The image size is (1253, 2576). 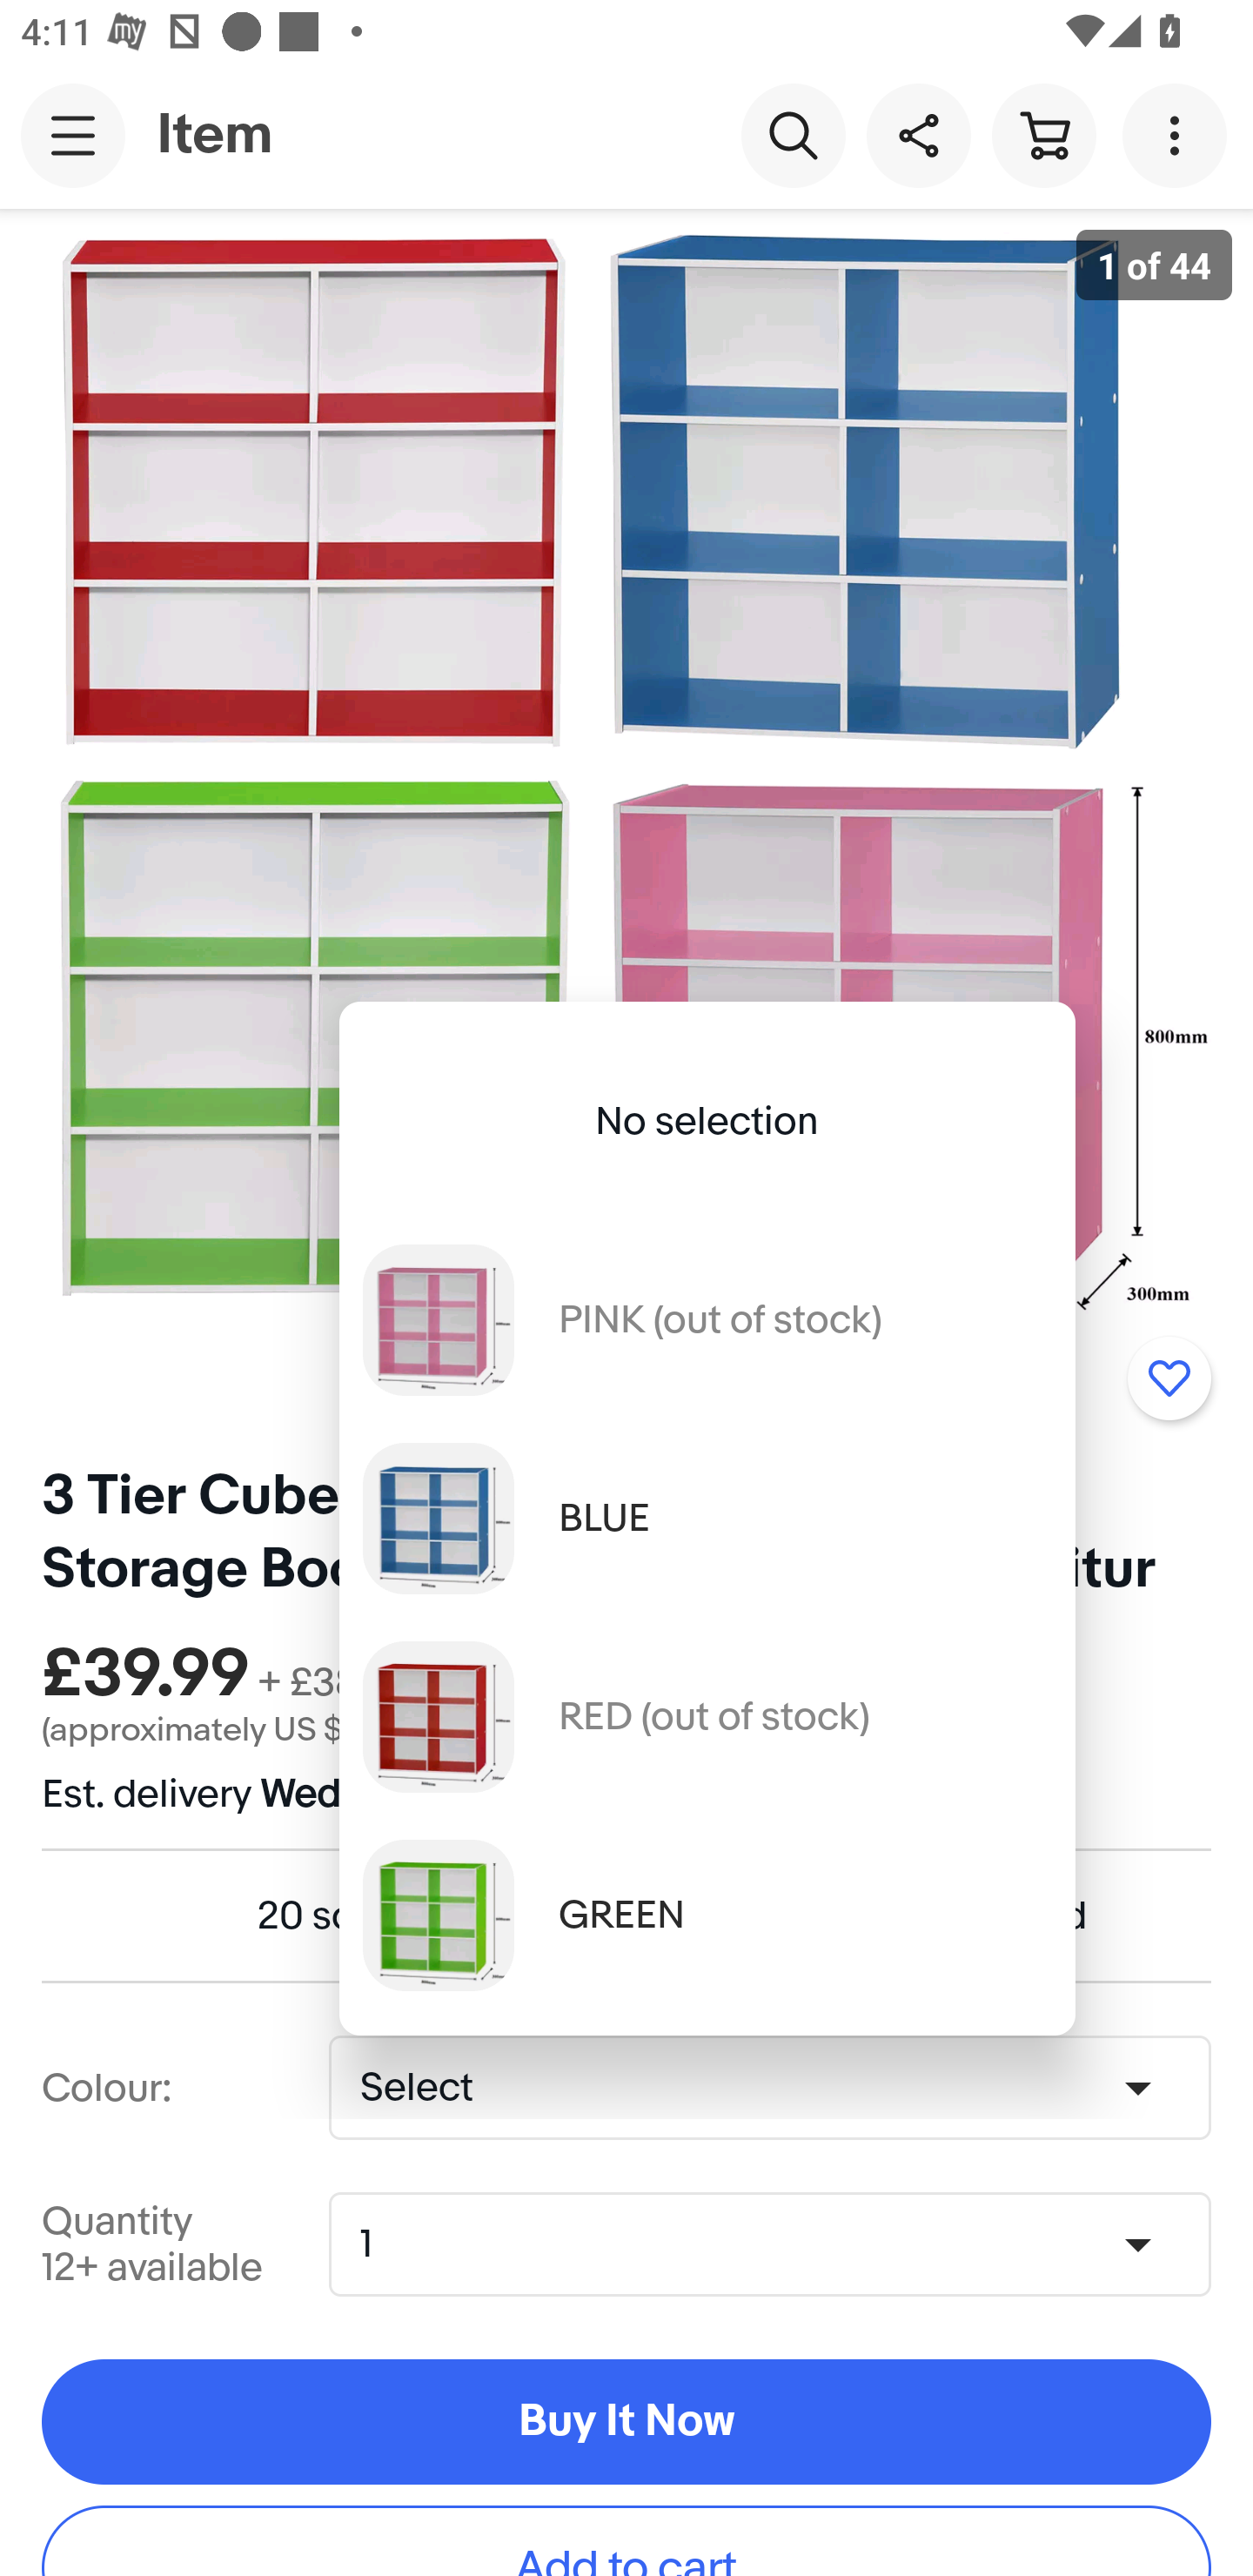 I want to click on BLUE, so click(x=707, y=1518).